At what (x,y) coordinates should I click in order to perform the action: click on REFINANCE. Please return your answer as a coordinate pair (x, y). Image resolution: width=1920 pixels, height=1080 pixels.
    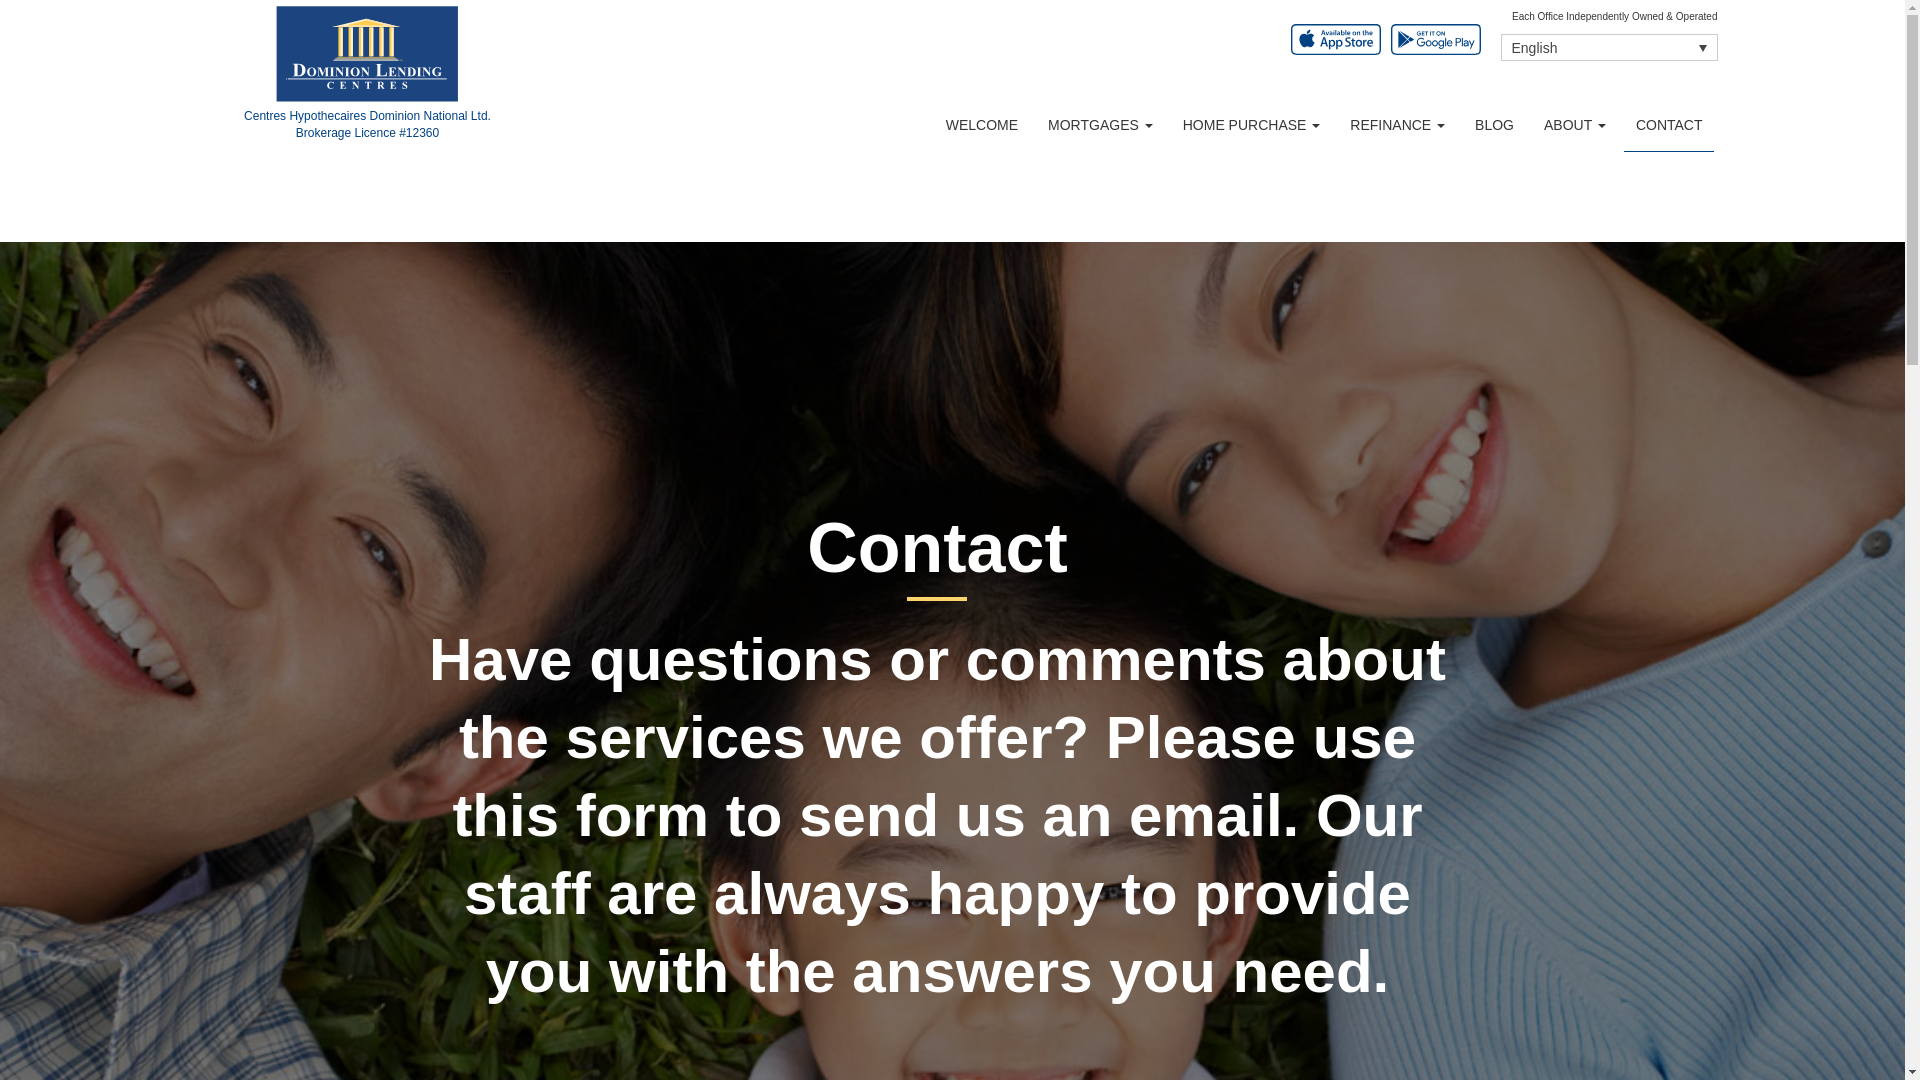
    Looking at the image, I should click on (1396, 125).